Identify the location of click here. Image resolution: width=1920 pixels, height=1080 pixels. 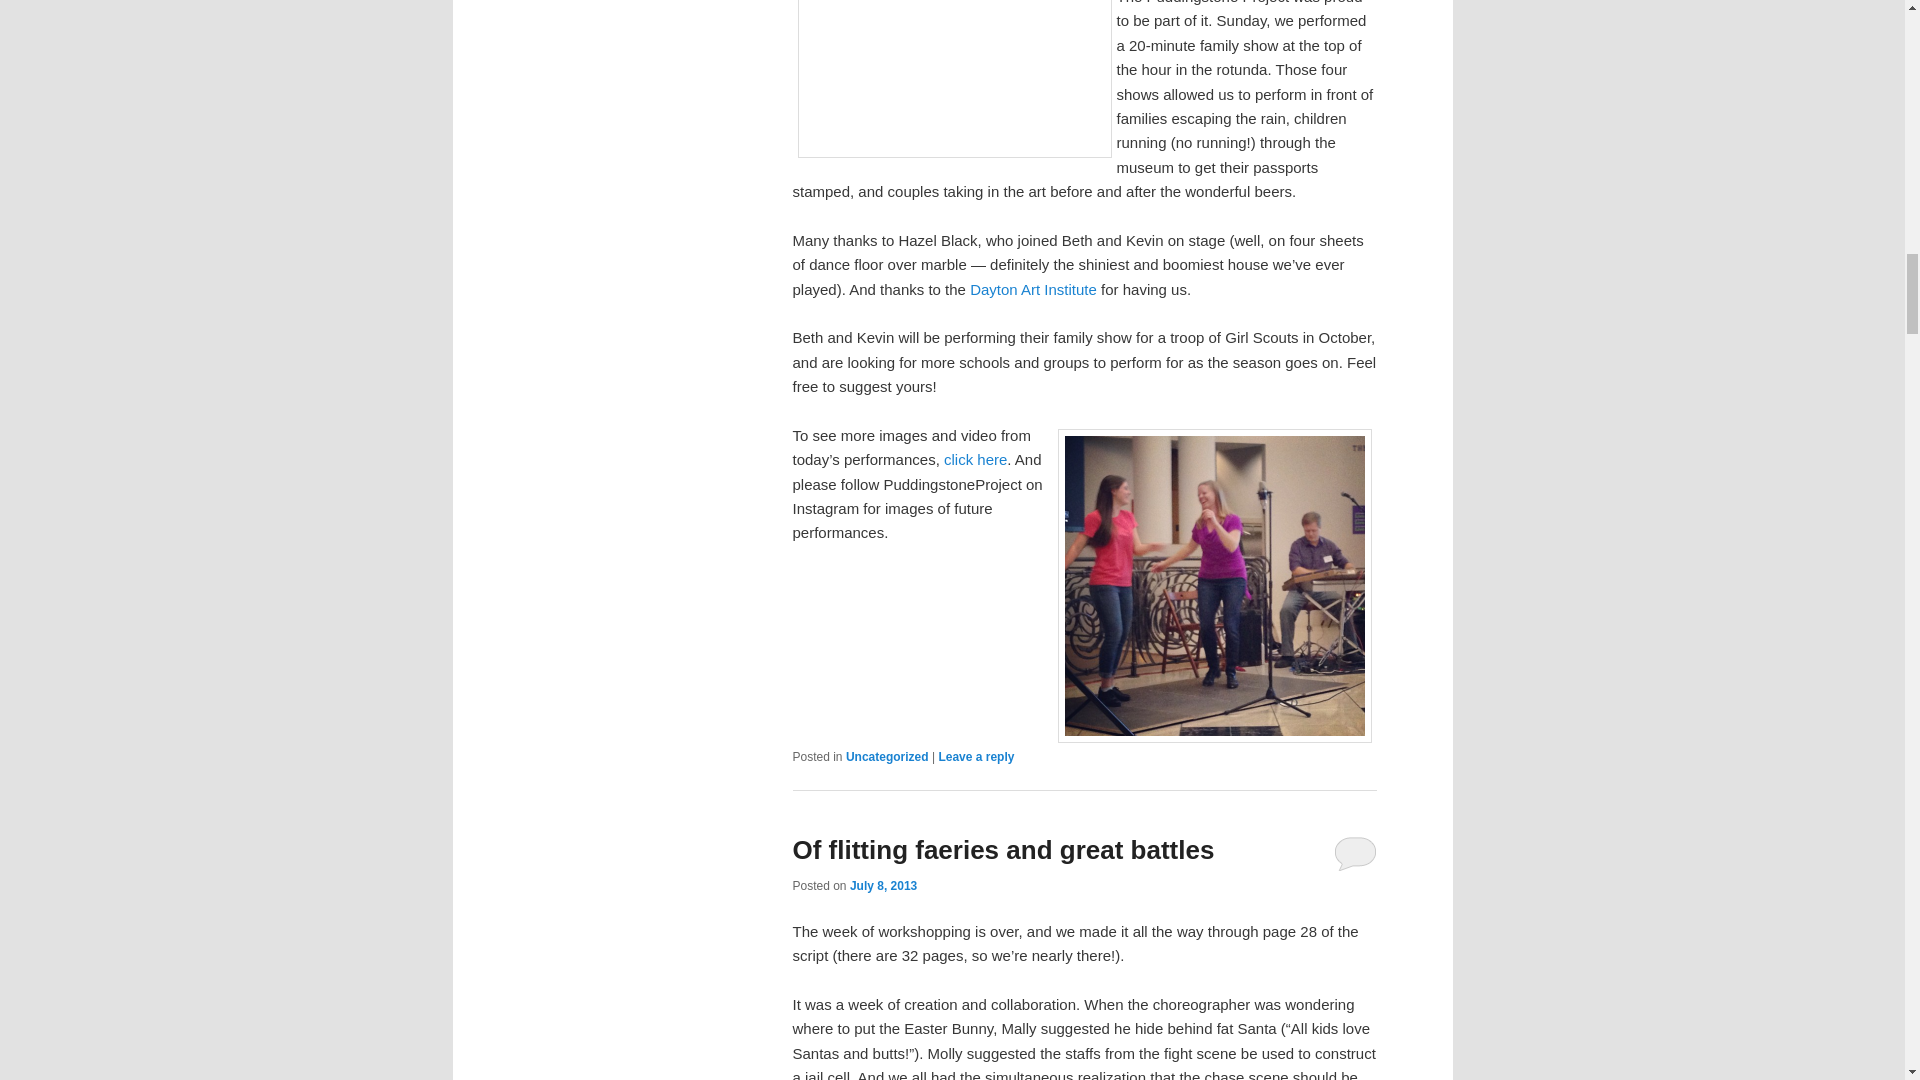
(975, 459).